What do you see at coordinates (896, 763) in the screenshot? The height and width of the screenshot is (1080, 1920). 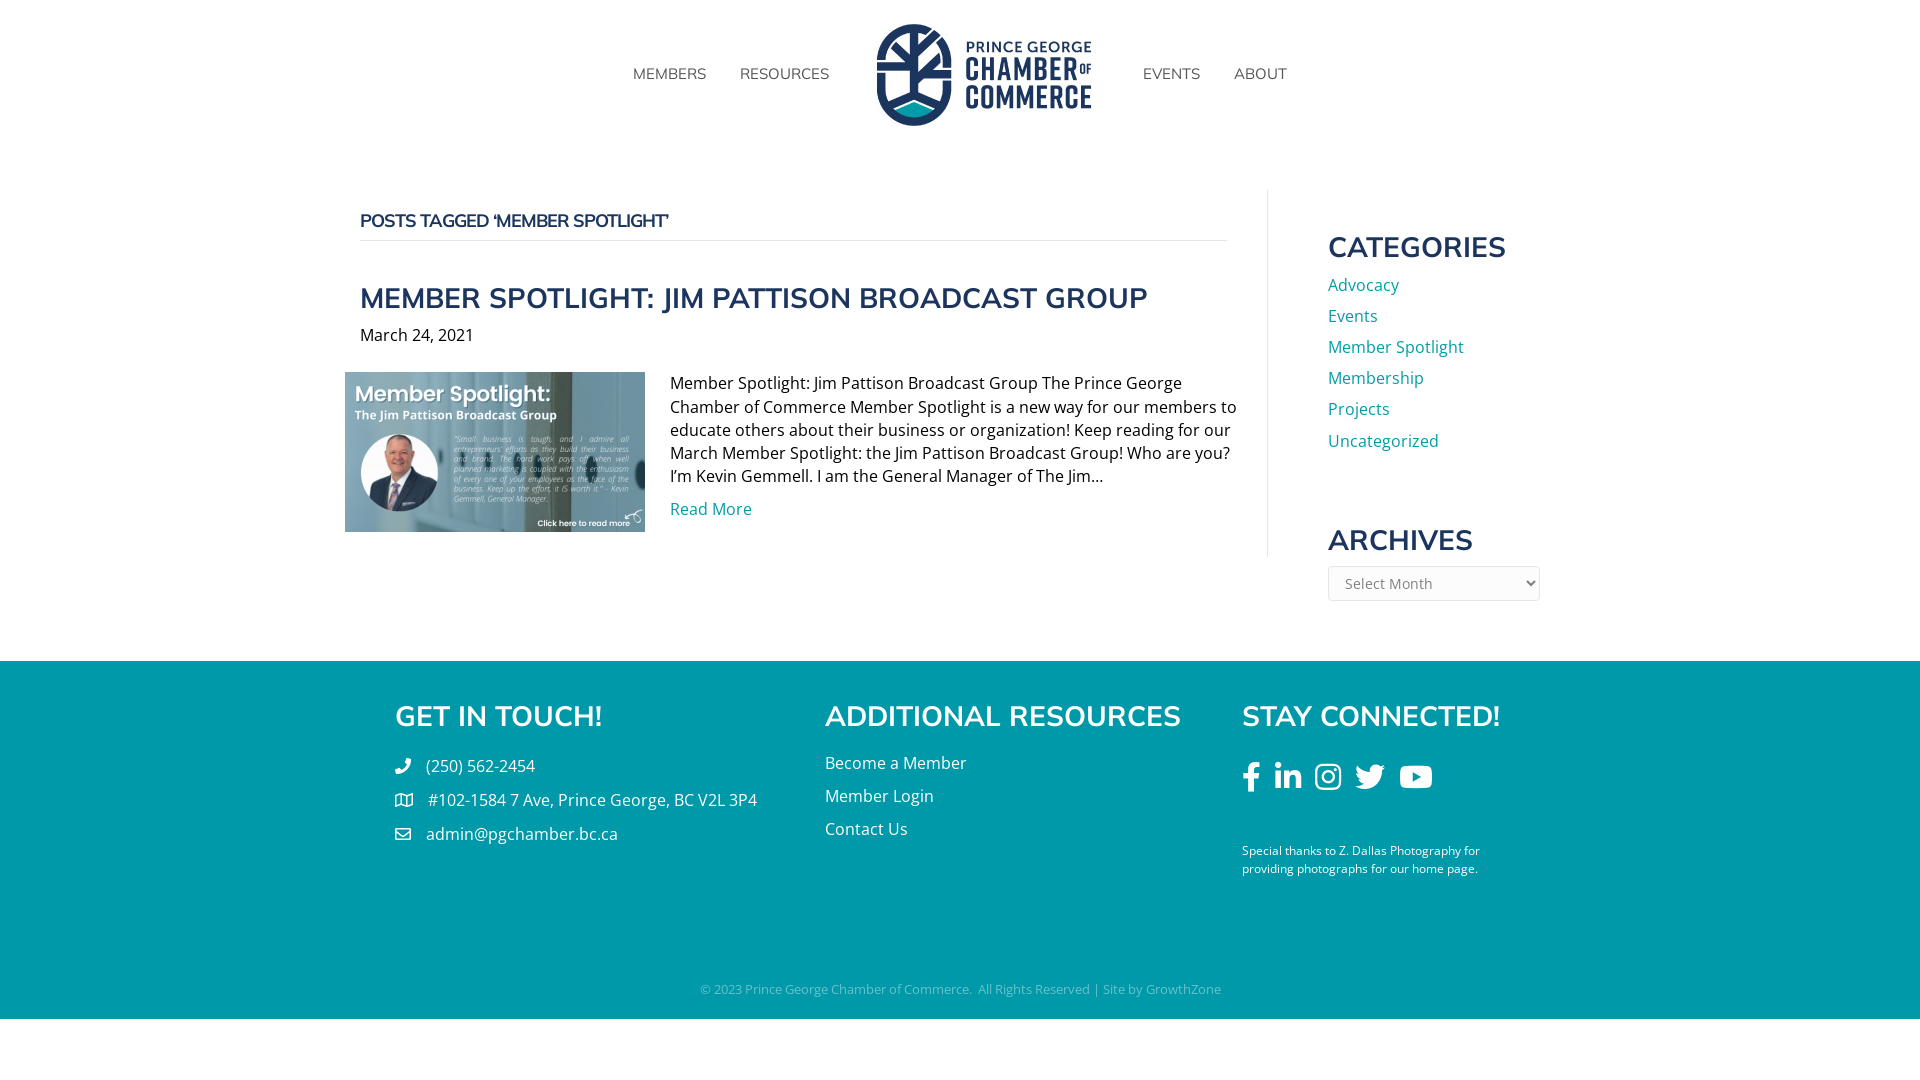 I see `Become a Member` at bounding box center [896, 763].